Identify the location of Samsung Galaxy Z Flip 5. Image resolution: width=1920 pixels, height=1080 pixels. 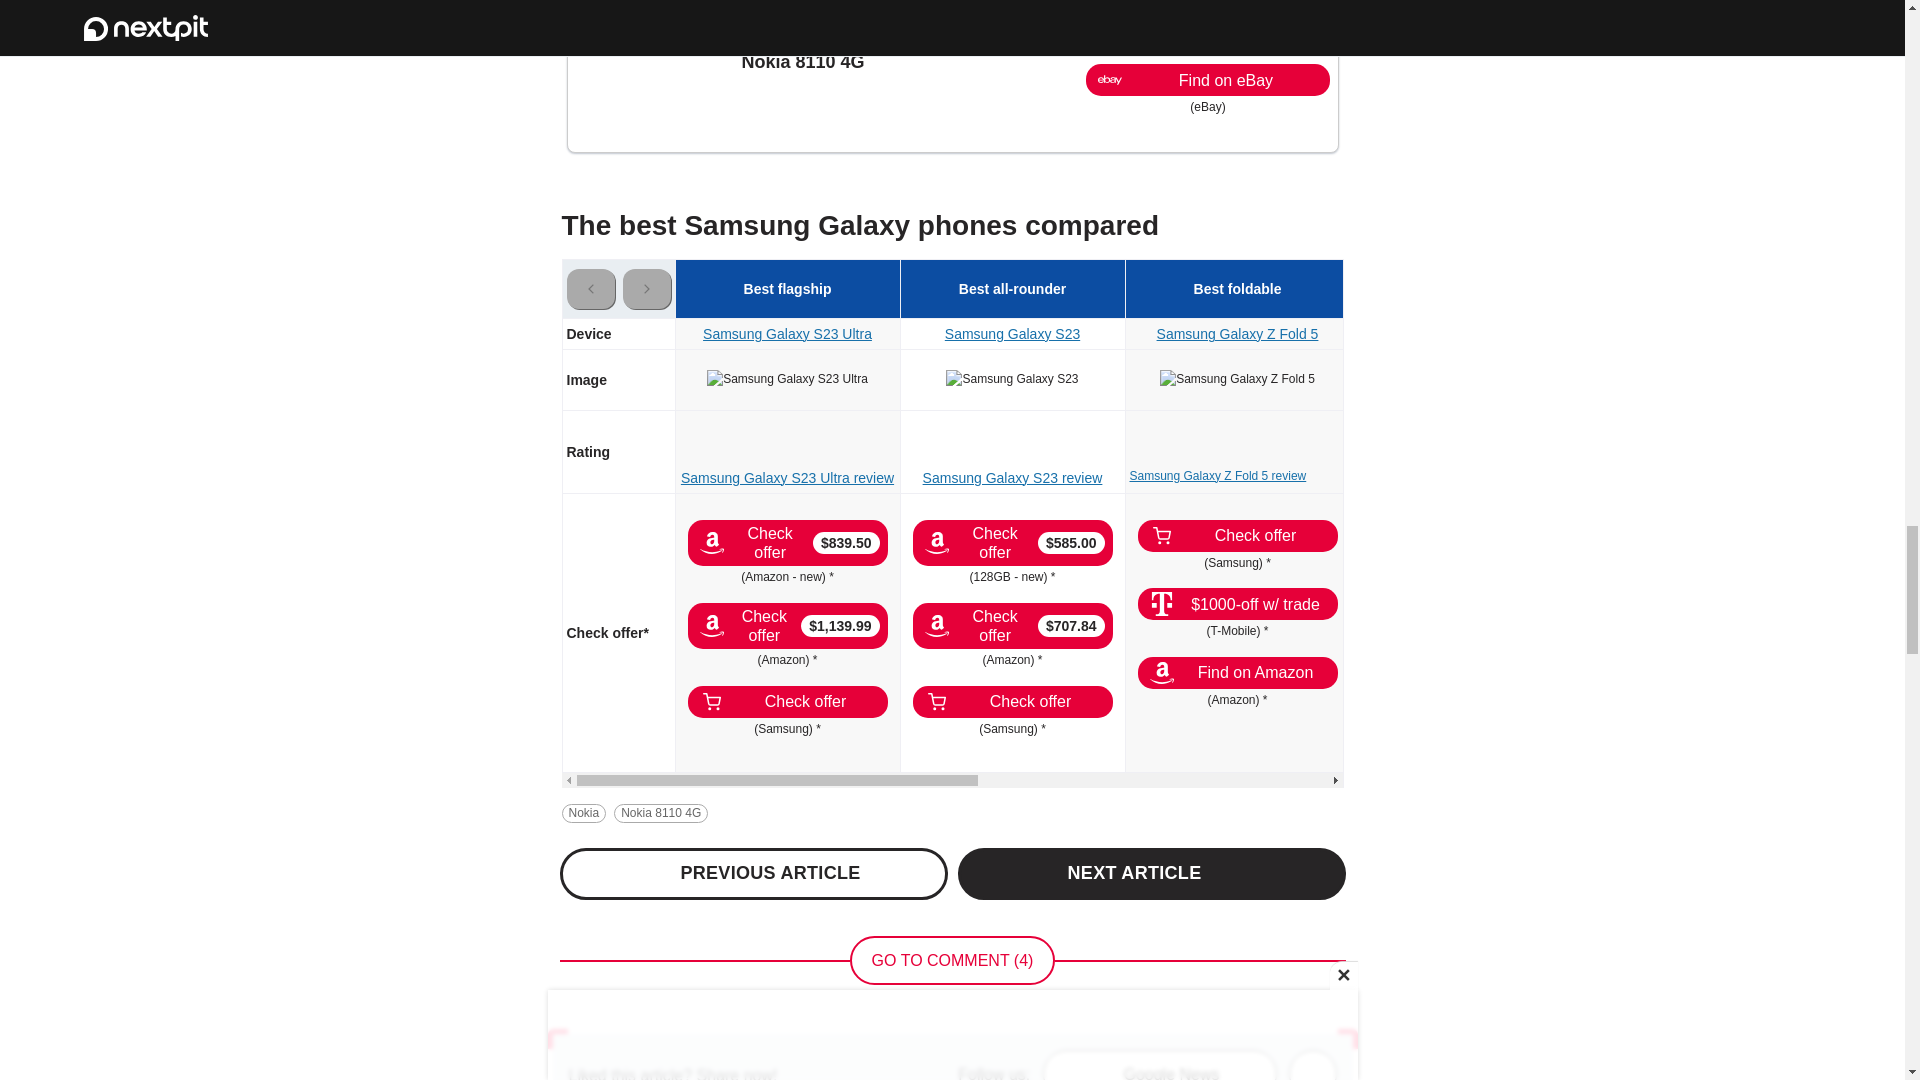
(1462, 379).